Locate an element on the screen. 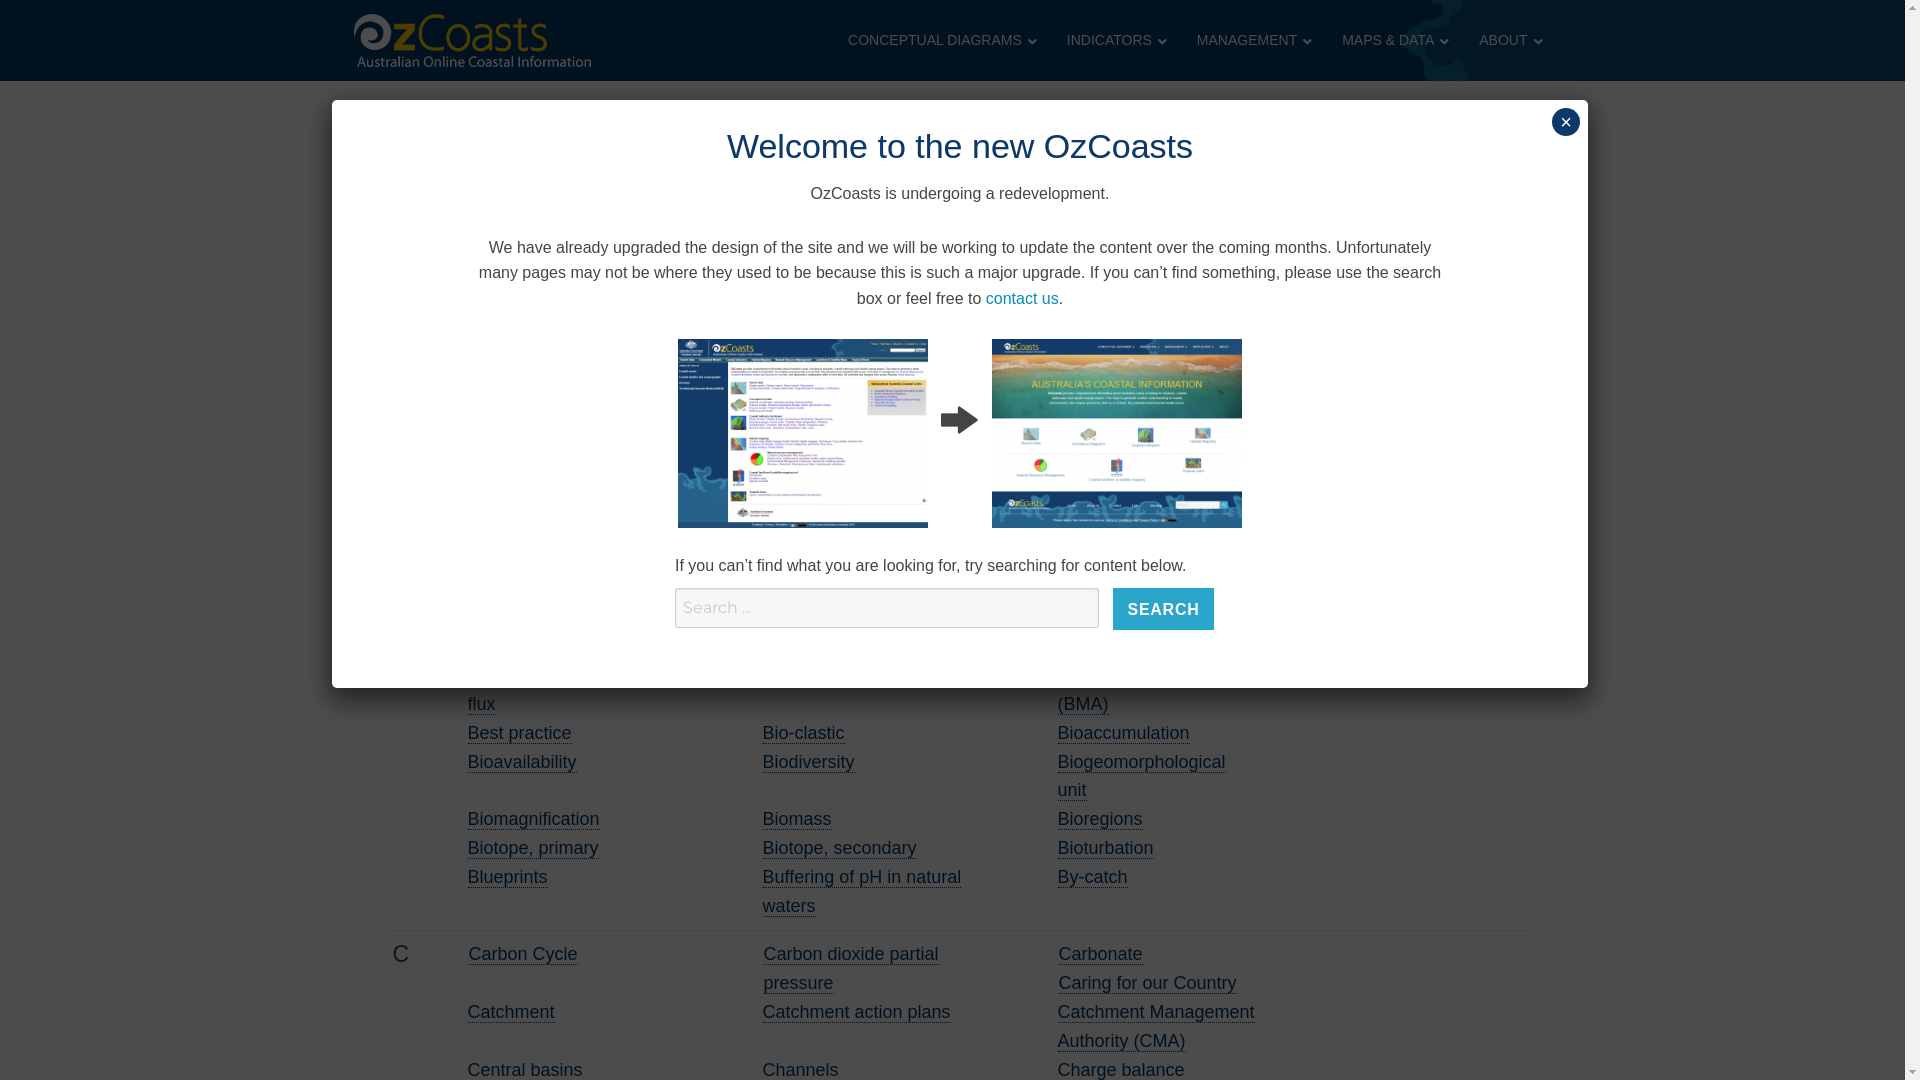  Australian Beach Safety & Management Program is located at coordinates (566, 555).